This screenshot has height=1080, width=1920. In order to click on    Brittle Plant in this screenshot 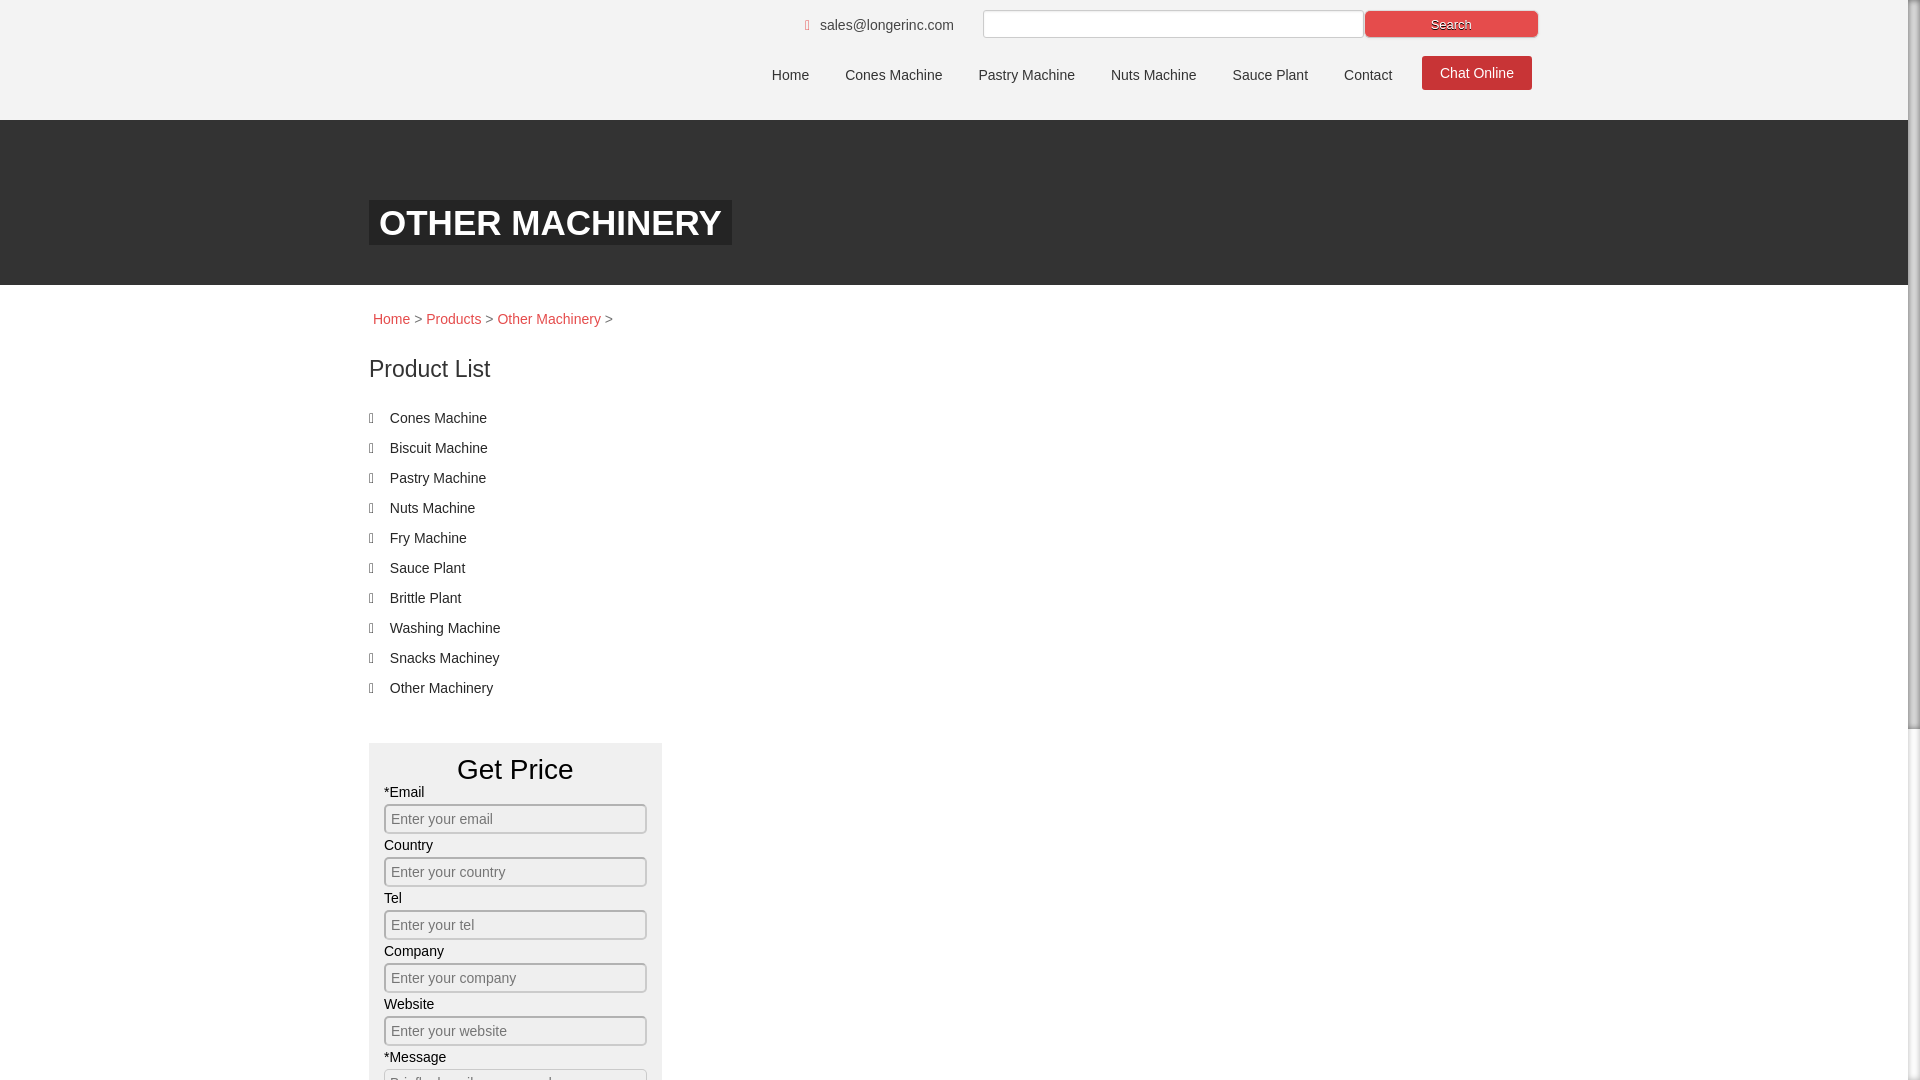, I will do `click(414, 597)`.